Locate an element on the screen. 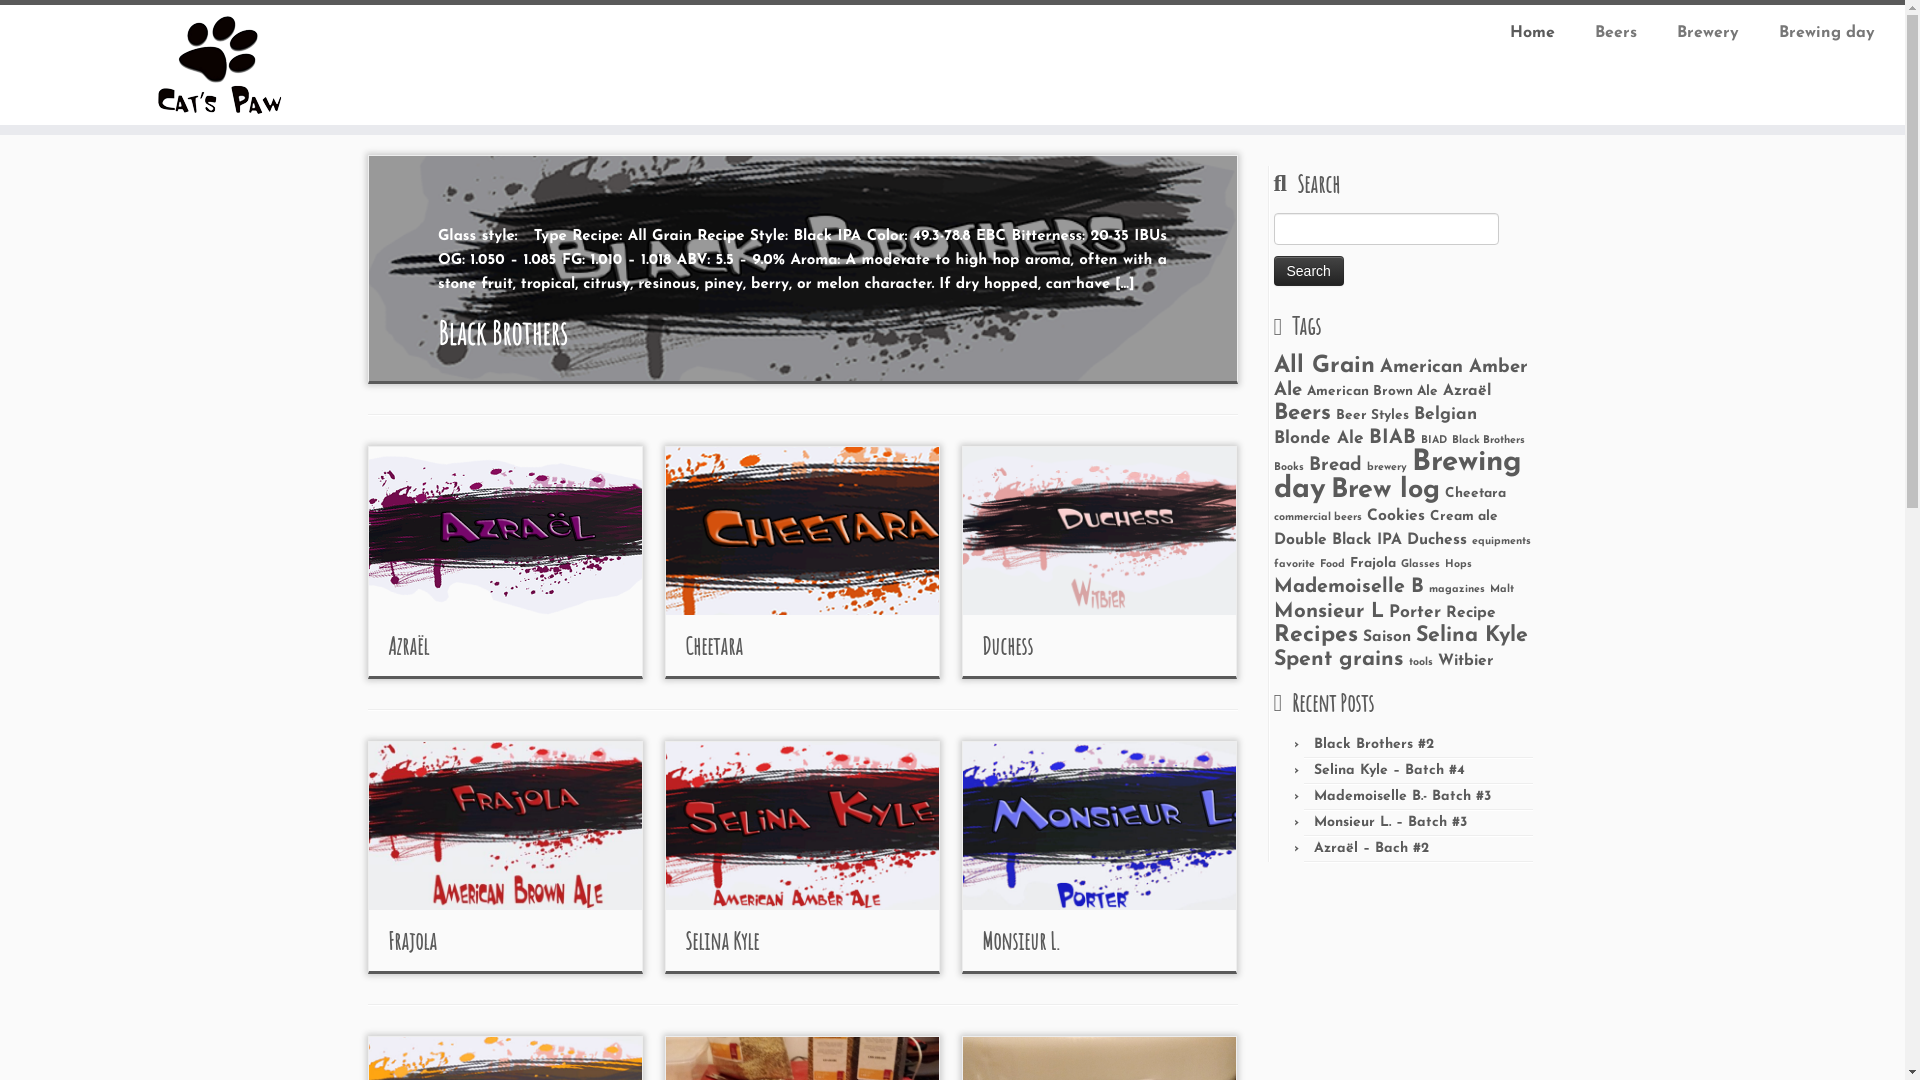 The height and width of the screenshot is (1080, 1920). Black Brothers is located at coordinates (1488, 440).